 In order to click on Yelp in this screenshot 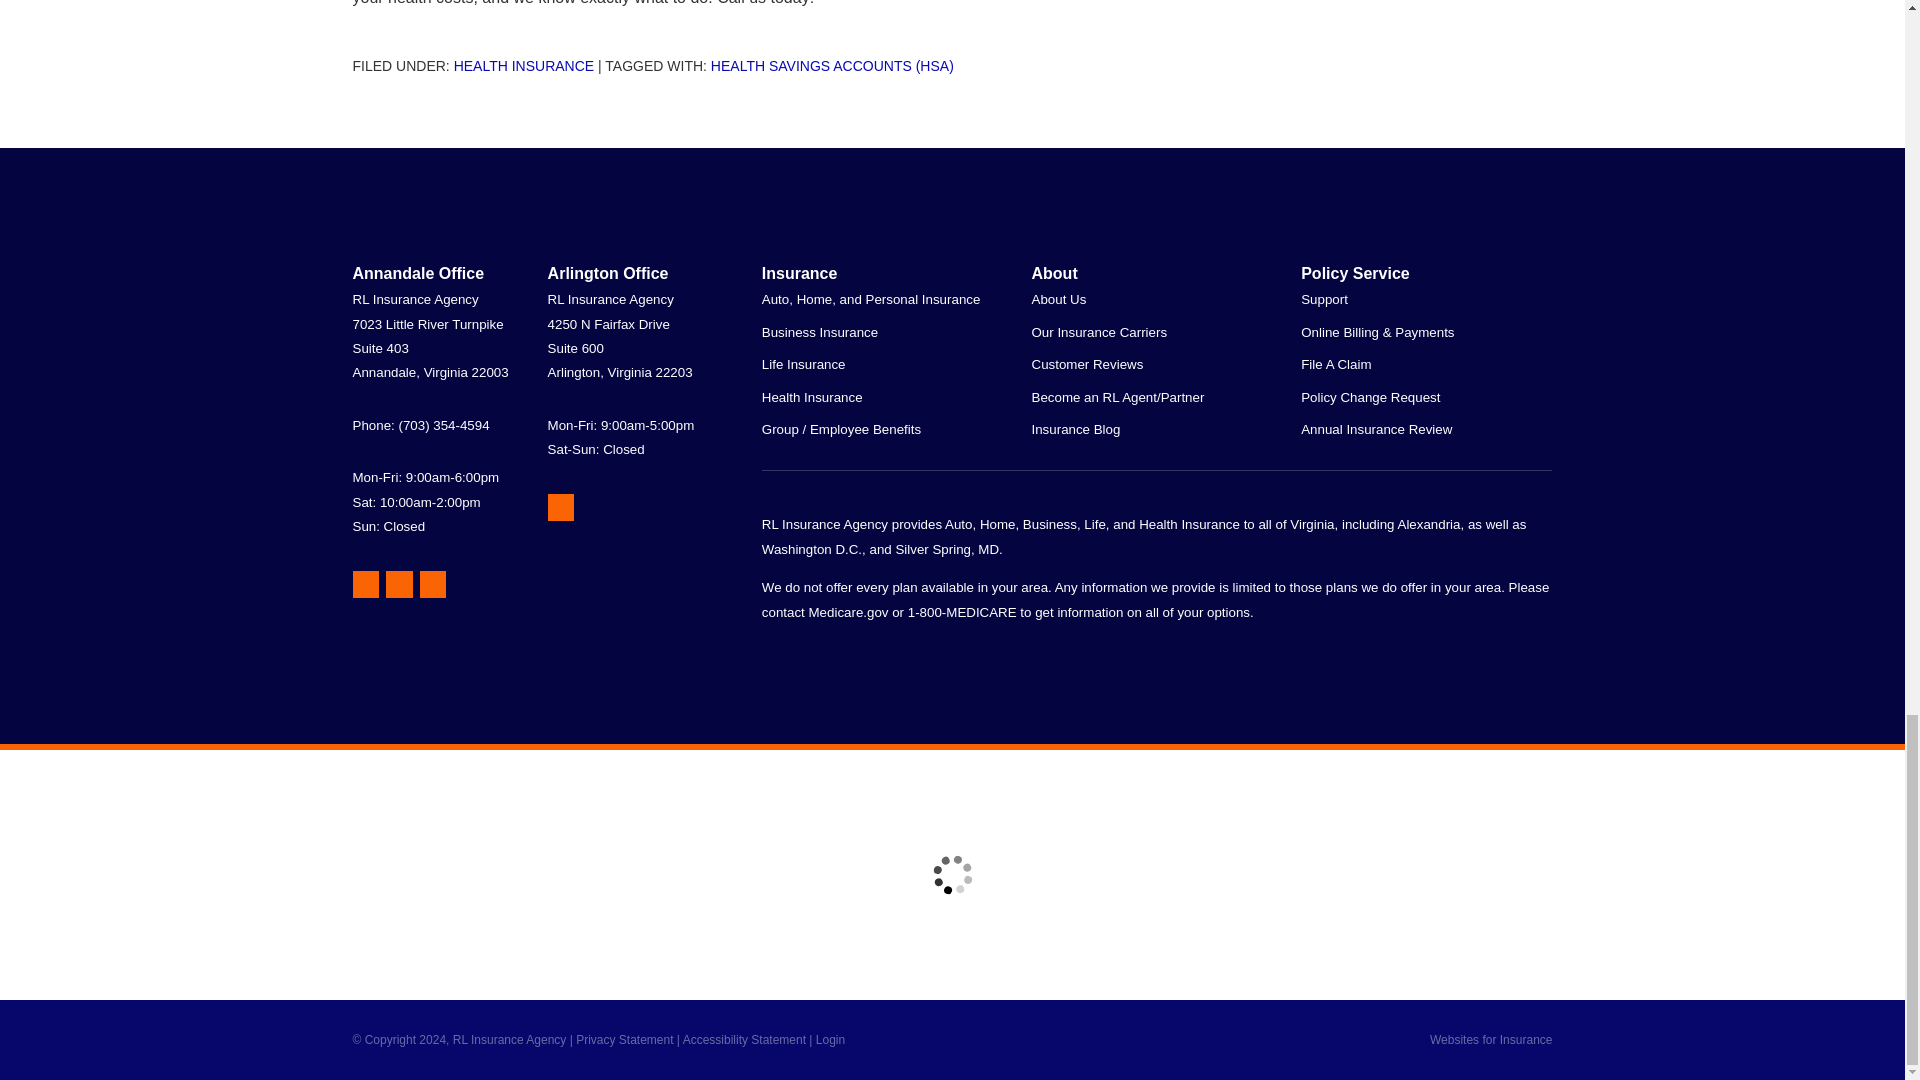, I will do `click(398, 584)`.